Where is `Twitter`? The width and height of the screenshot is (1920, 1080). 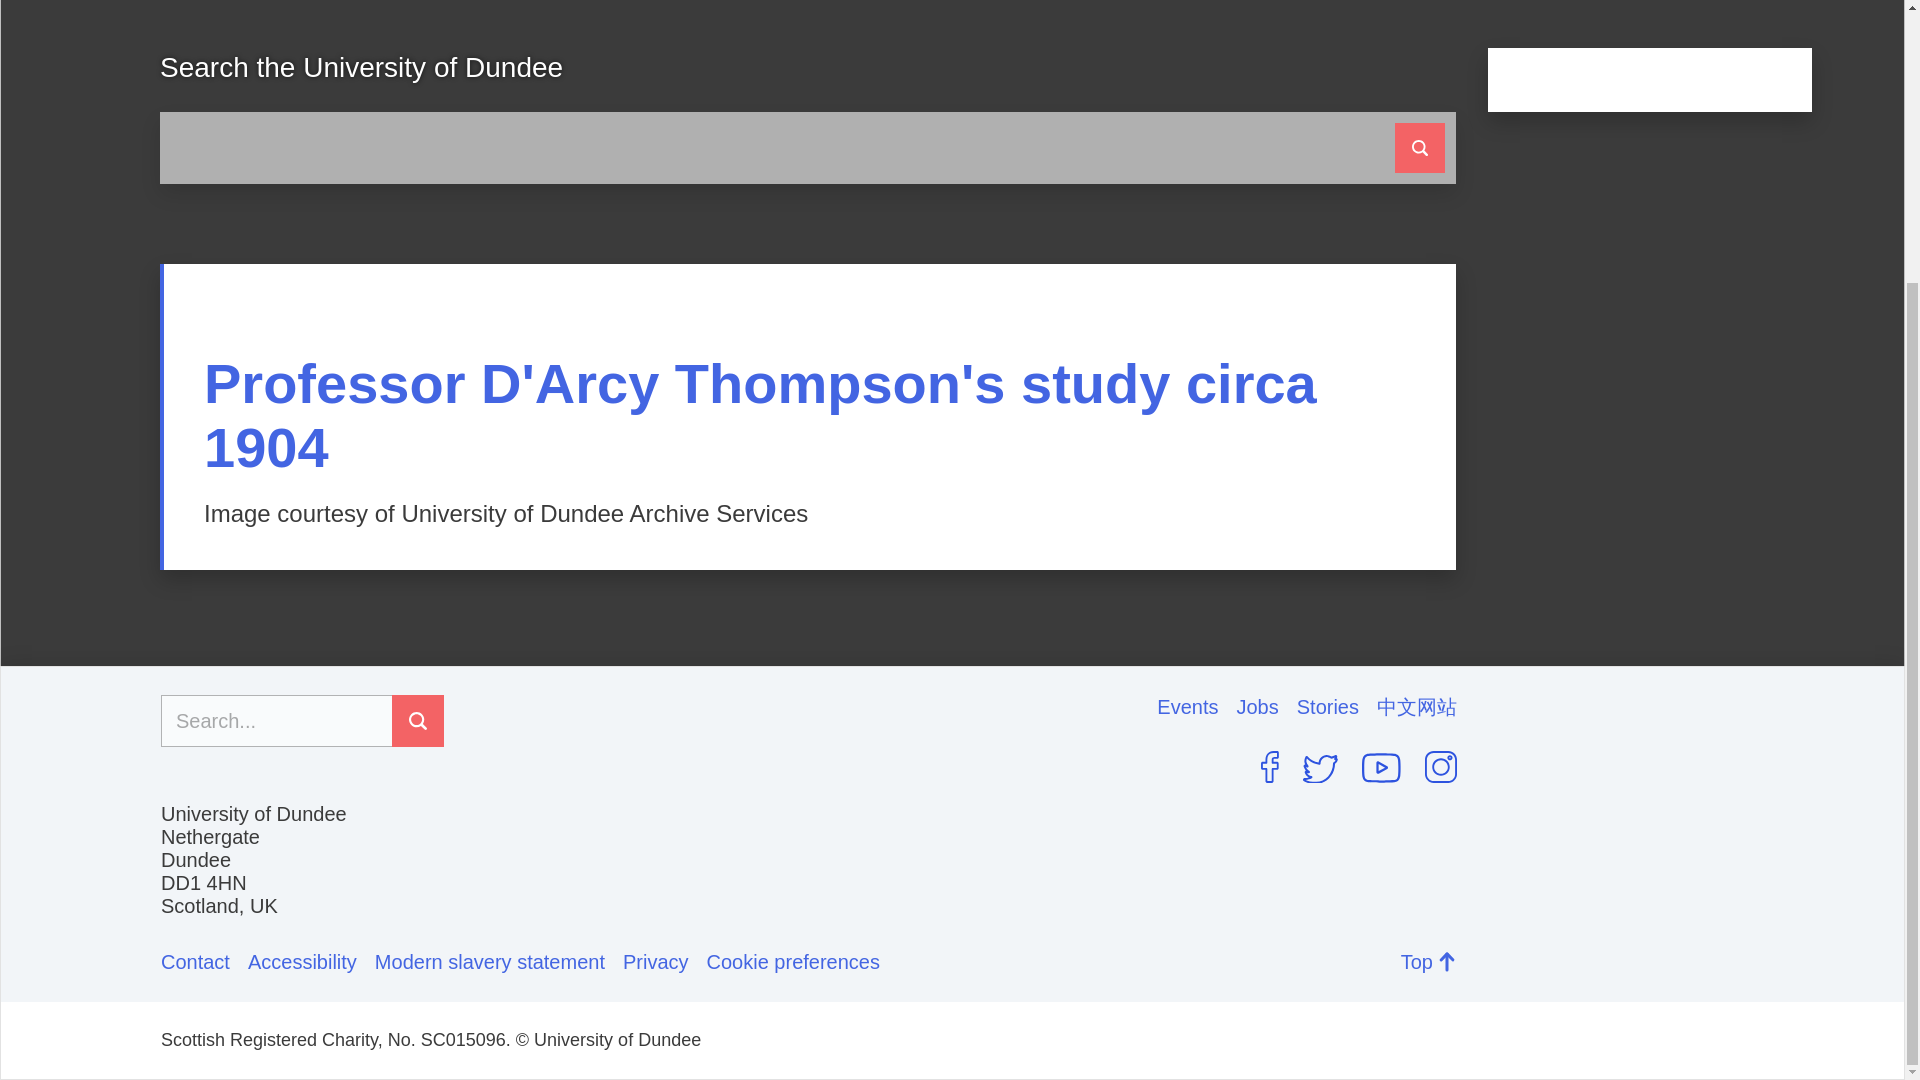
Twitter is located at coordinates (1320, 768).